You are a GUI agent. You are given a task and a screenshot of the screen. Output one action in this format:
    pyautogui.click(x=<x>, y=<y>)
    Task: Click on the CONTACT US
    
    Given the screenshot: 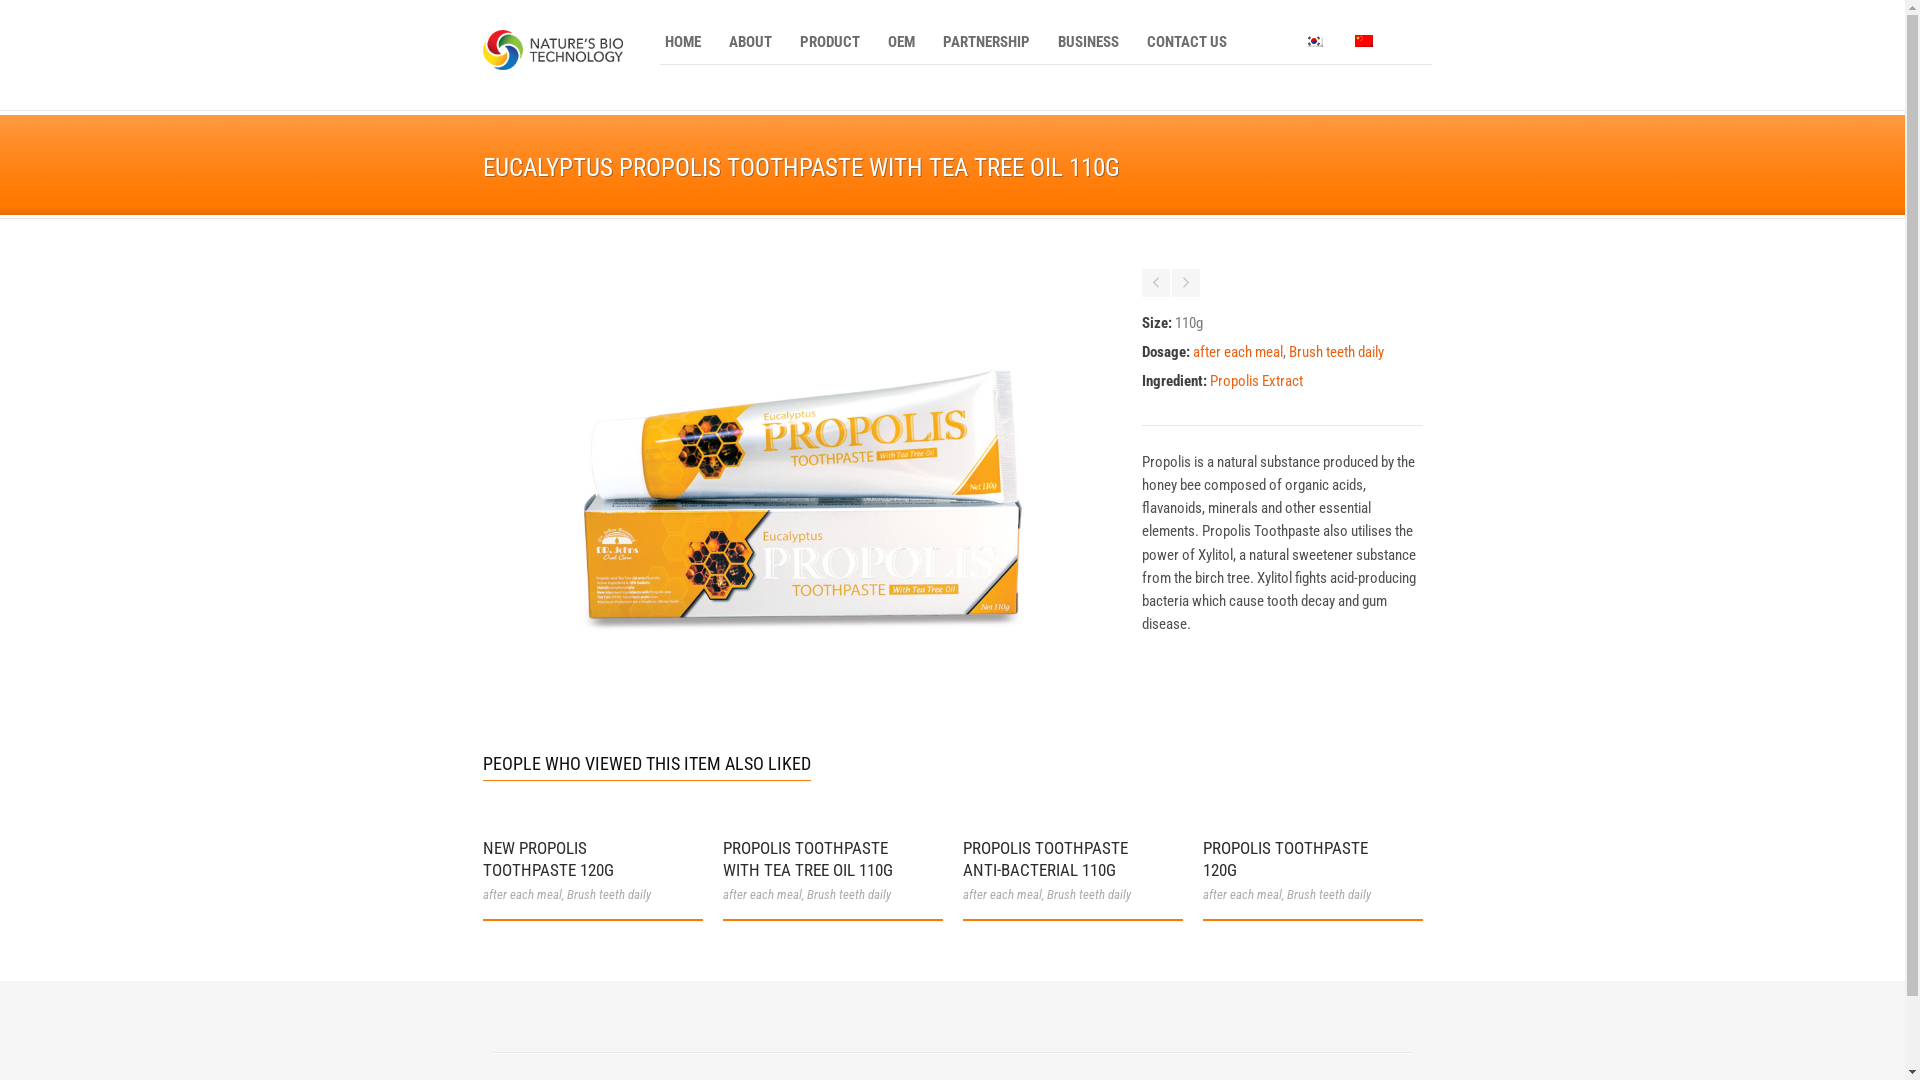 What is the action you would take?
    pyautogui.click(x=1187, y=42)
    